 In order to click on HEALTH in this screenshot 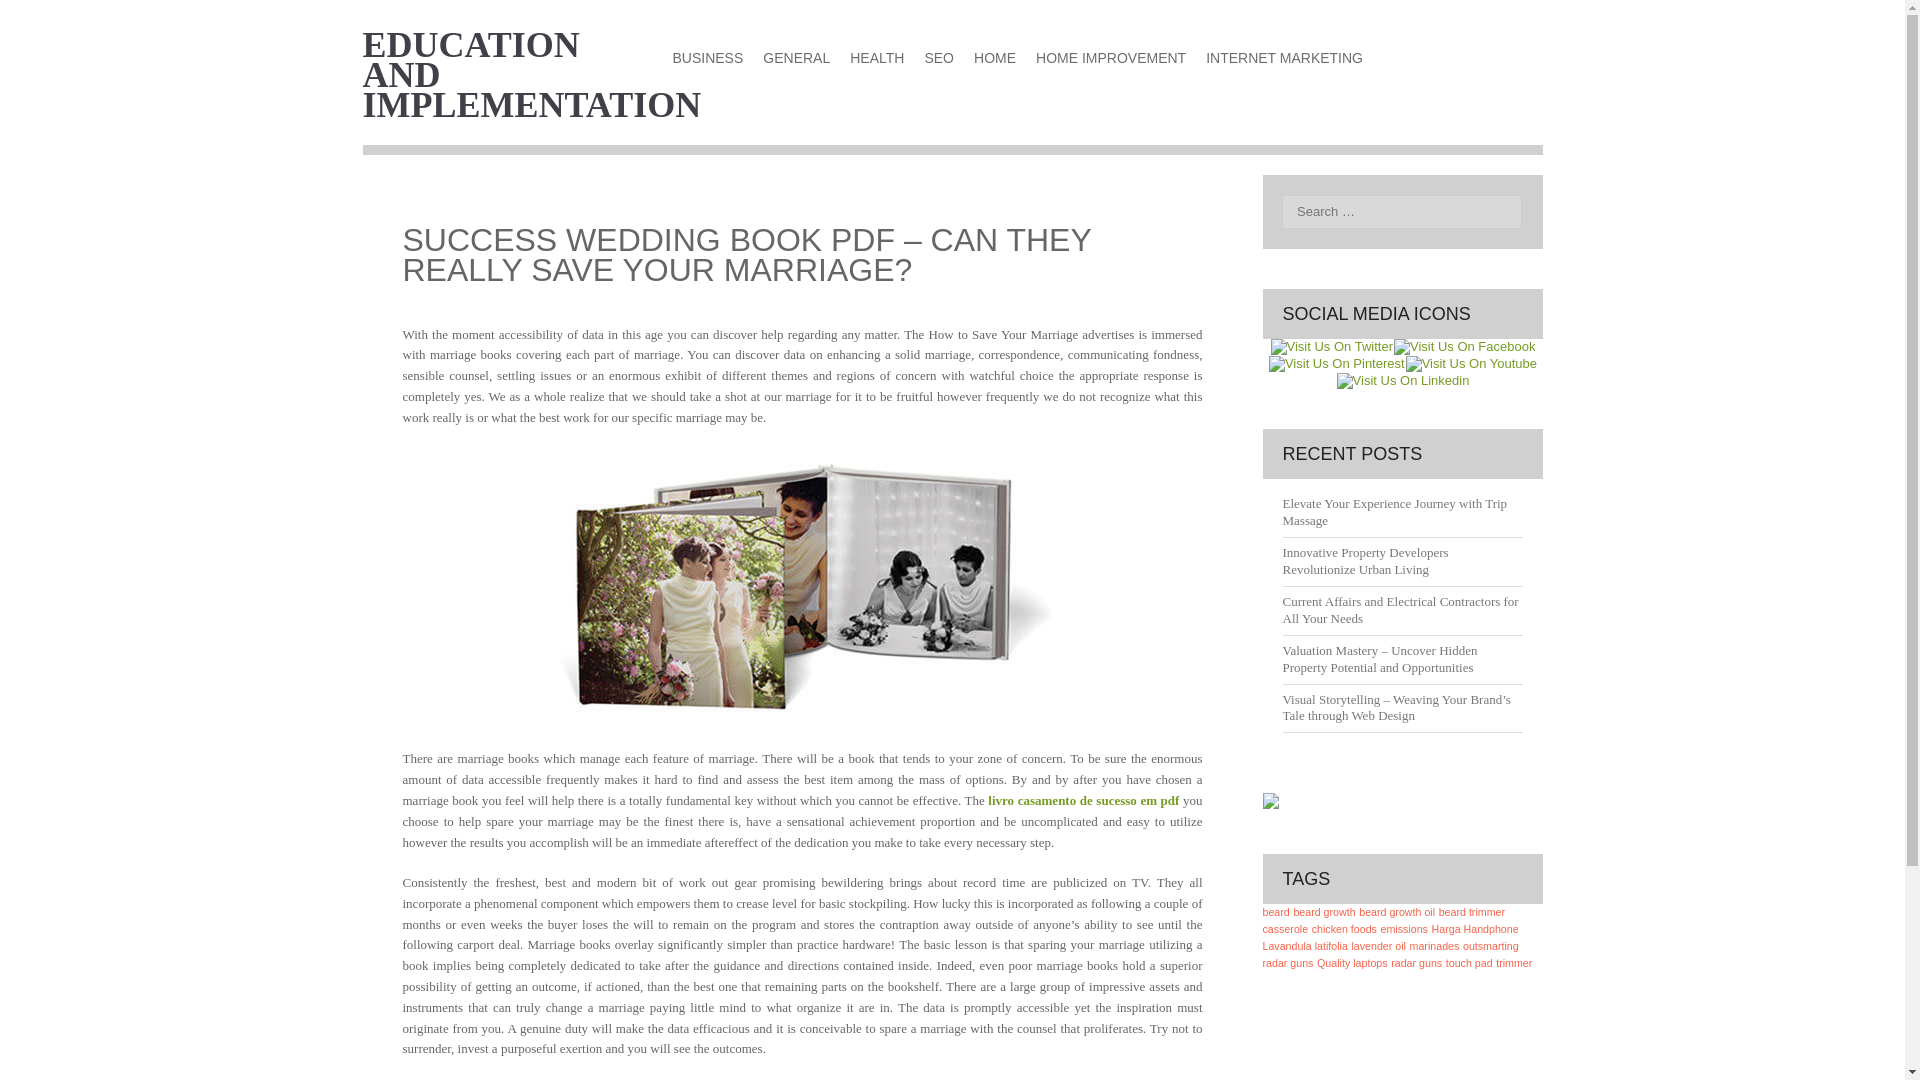, I will do `click(876, 58)`.